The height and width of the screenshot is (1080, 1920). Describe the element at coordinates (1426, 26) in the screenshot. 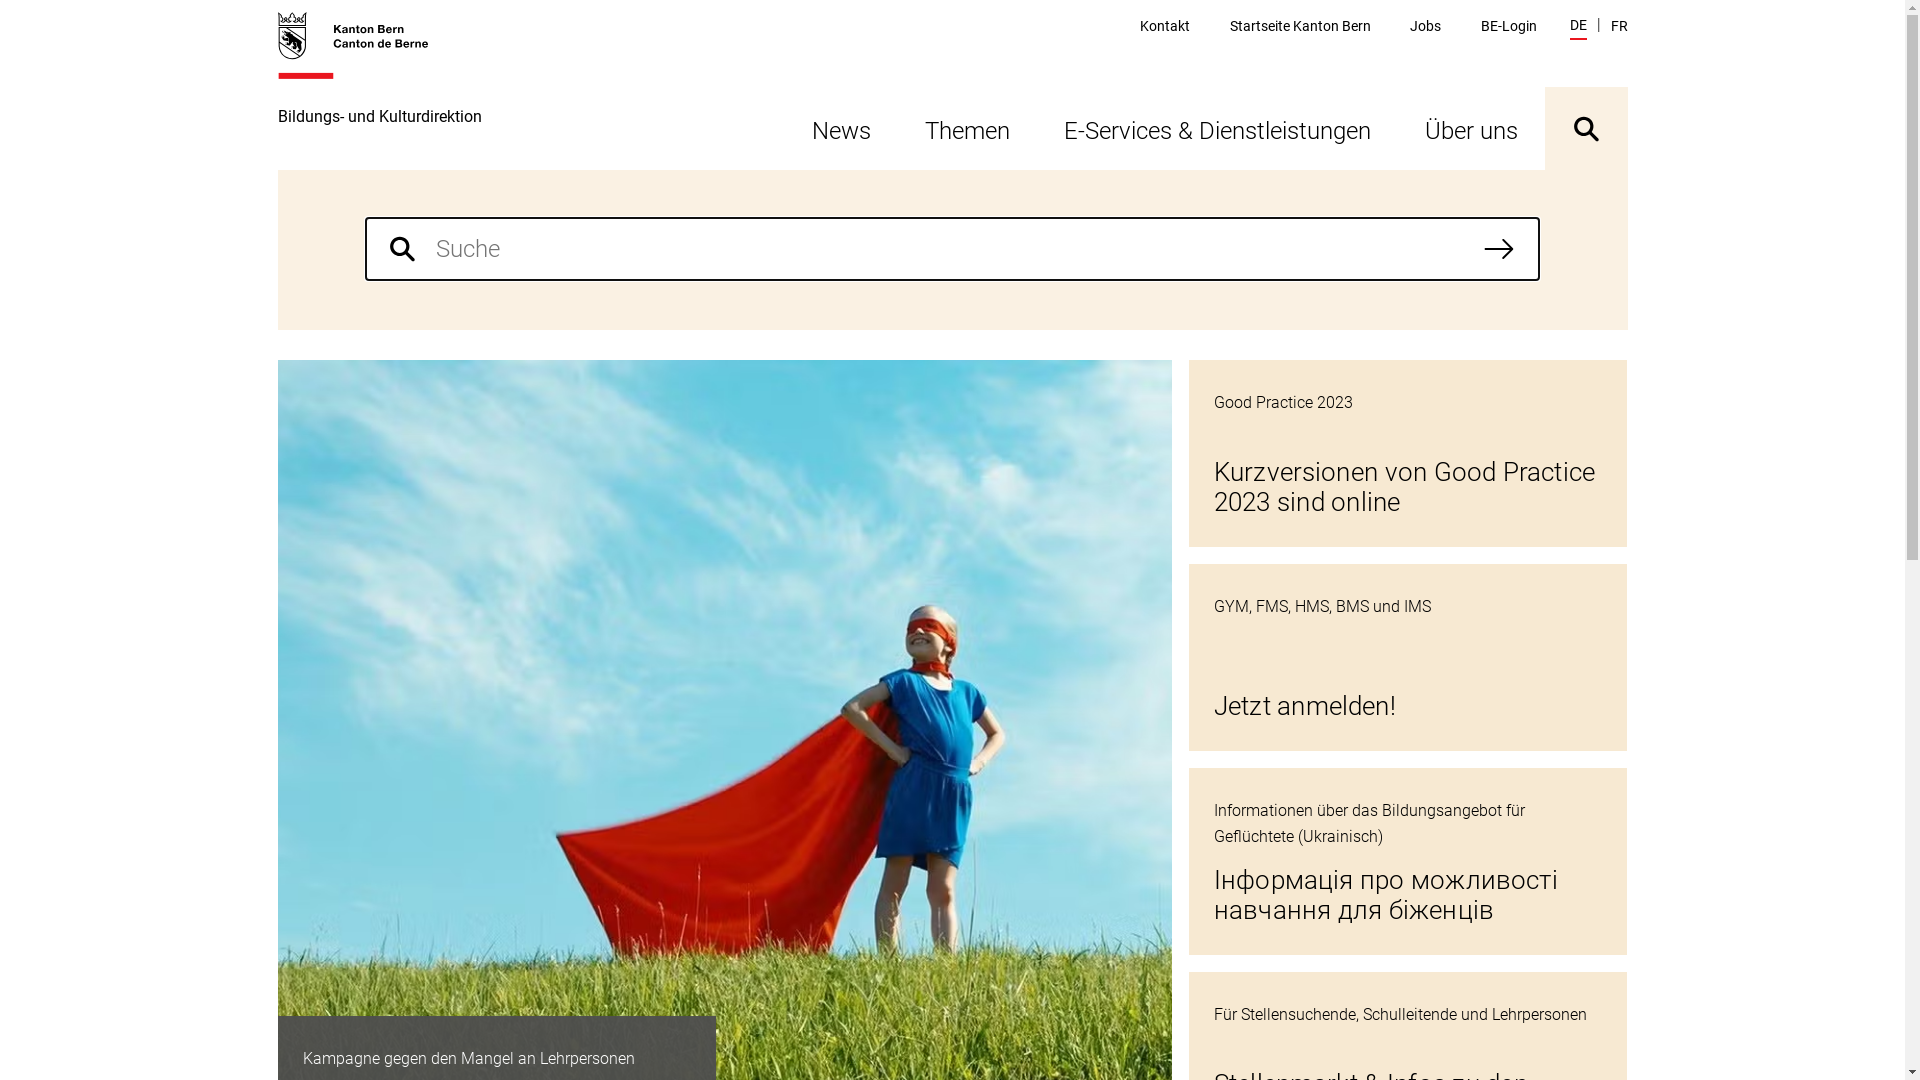

I see `Jobs` at that location.